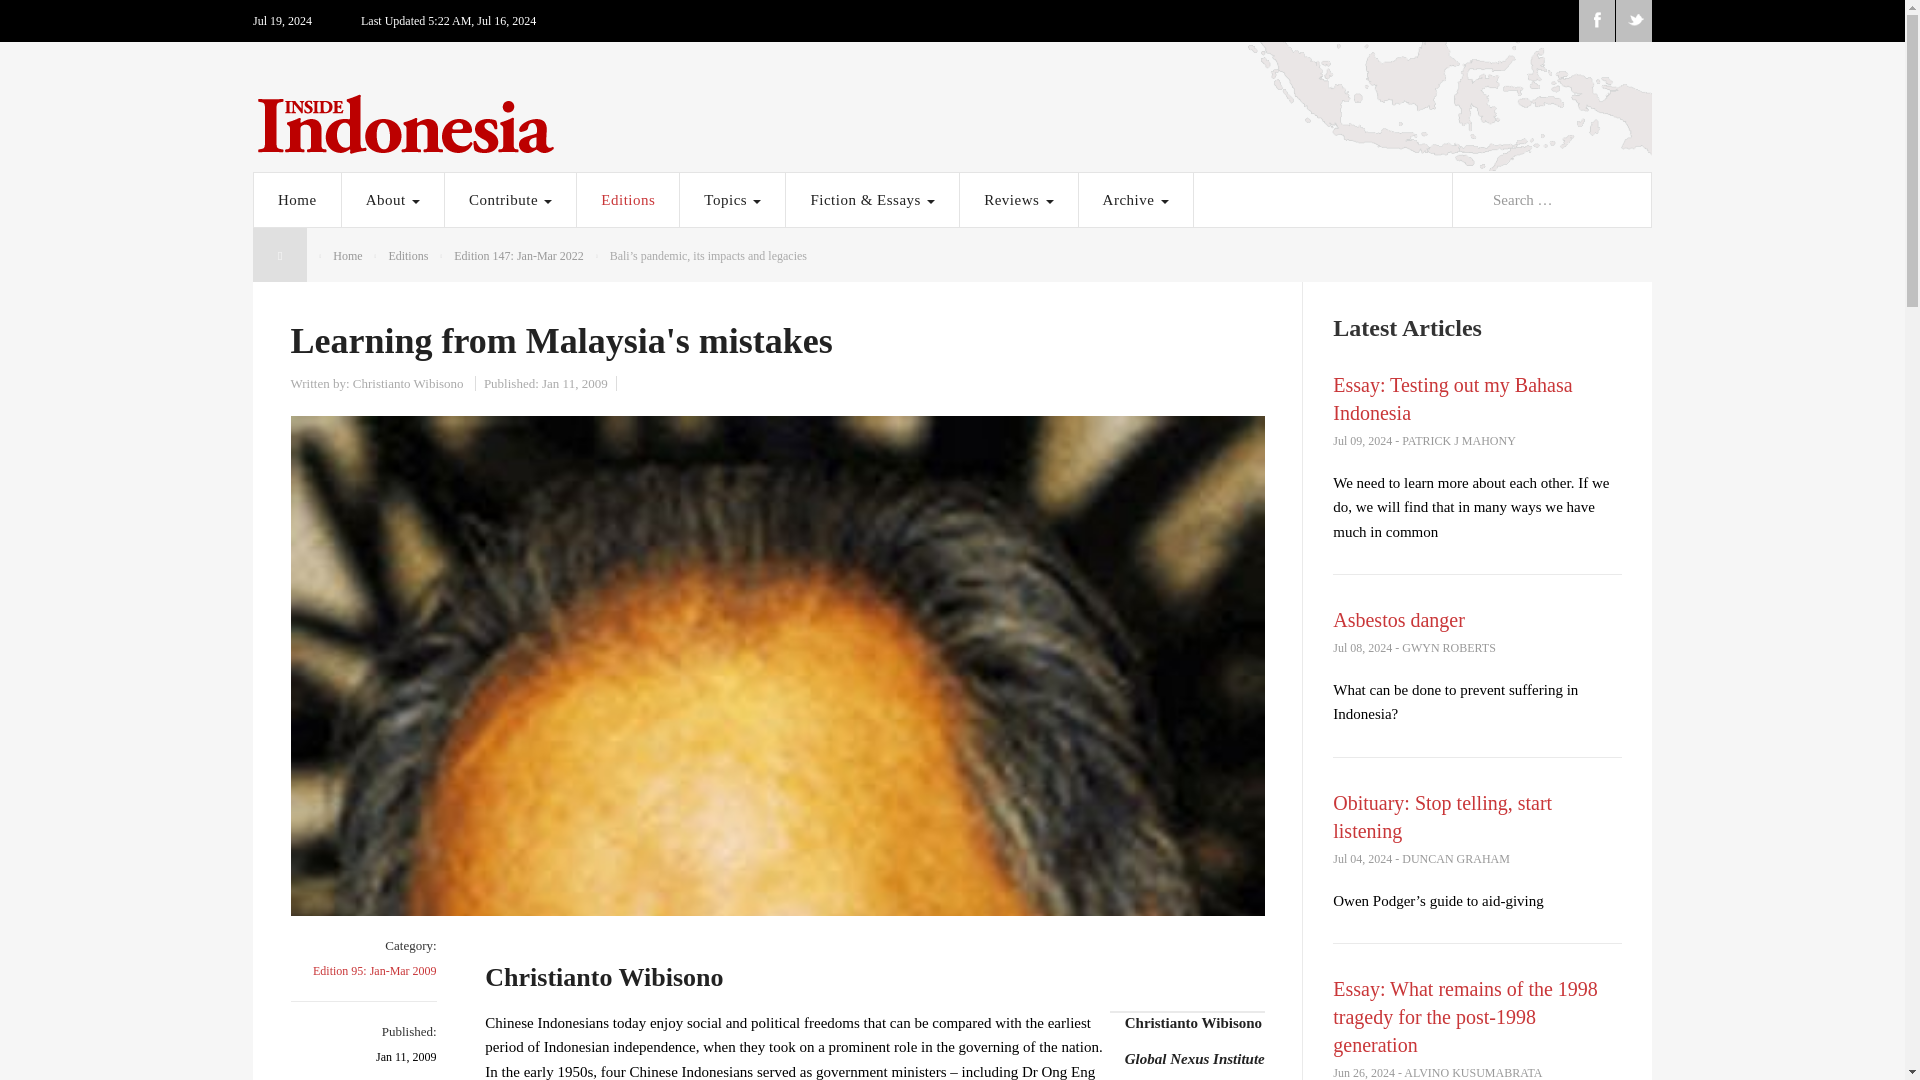 The height and width of the screenshot is (1080, 1920). Describe the element at coordinates (1634, 21) in the screenshot. I see `Twitter` at that location.